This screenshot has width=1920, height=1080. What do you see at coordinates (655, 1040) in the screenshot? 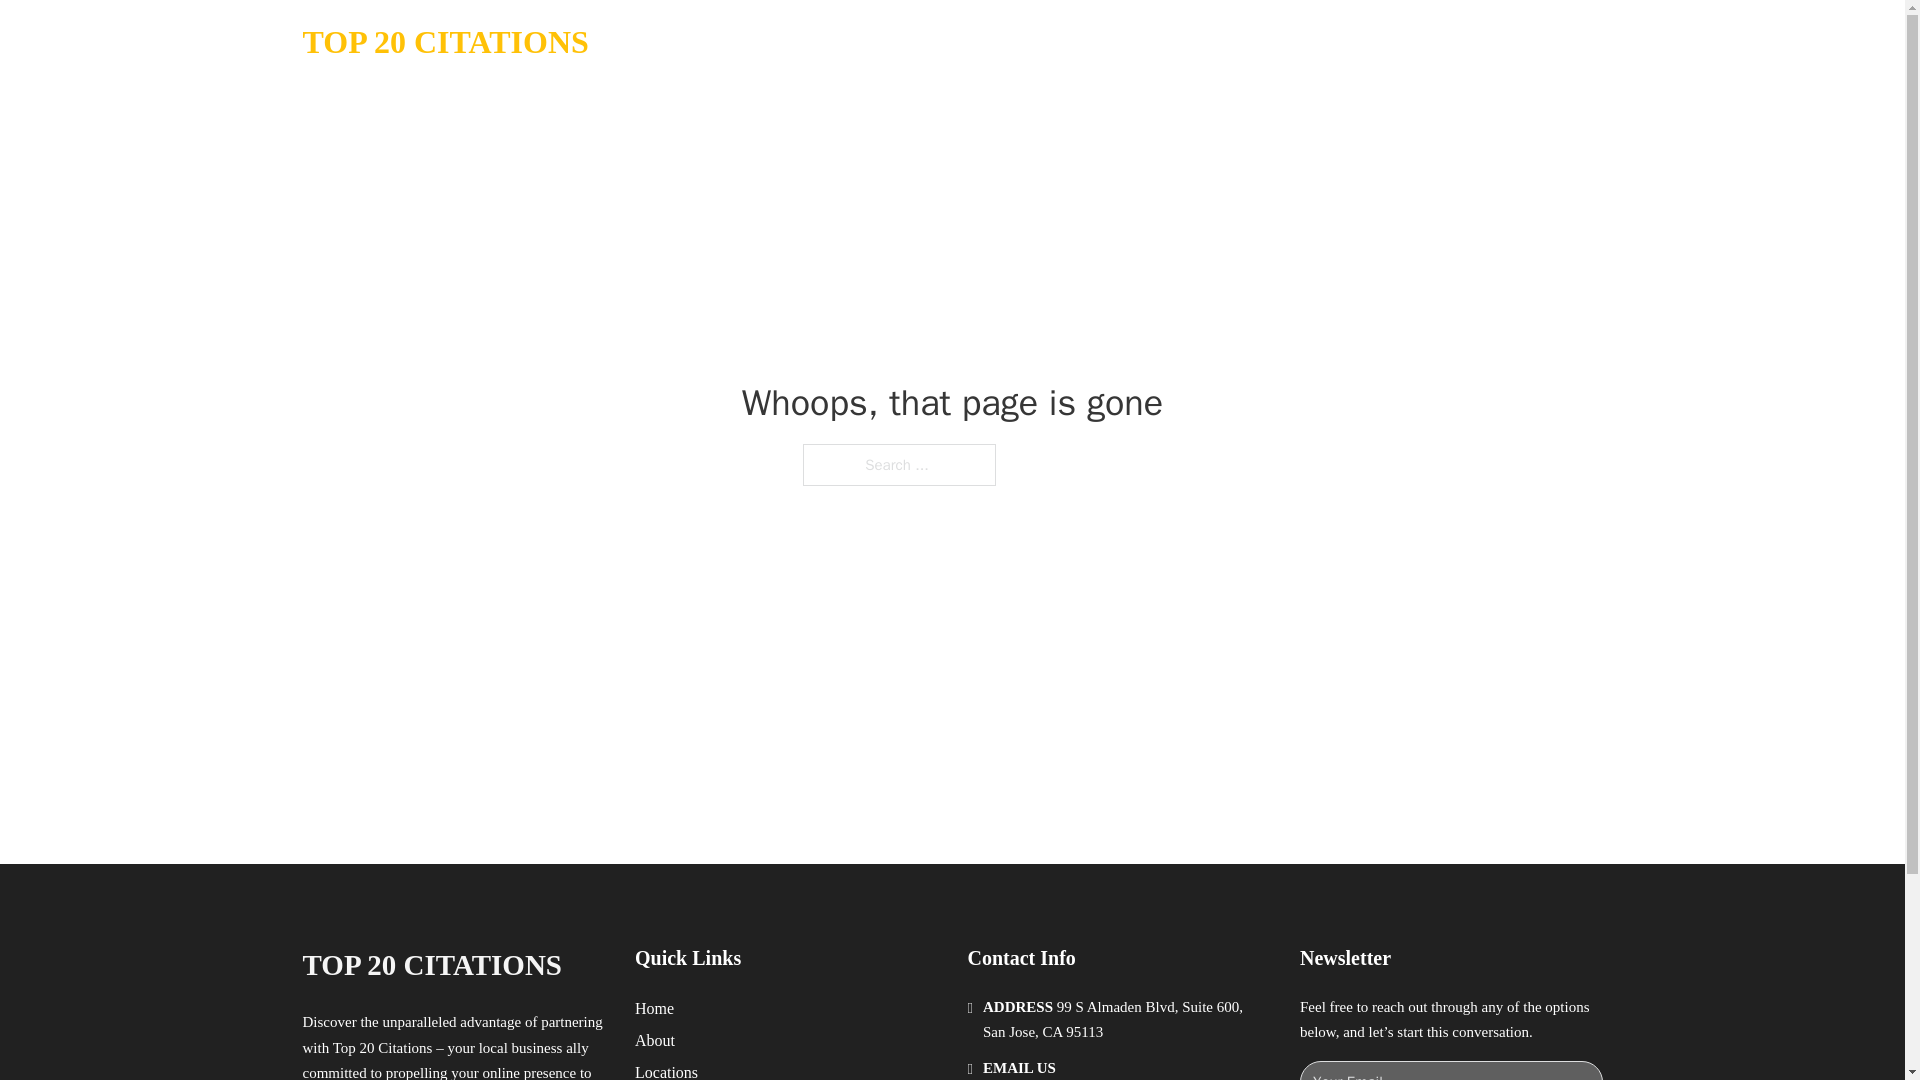
I see `About` at bounding box center [655, 1040].